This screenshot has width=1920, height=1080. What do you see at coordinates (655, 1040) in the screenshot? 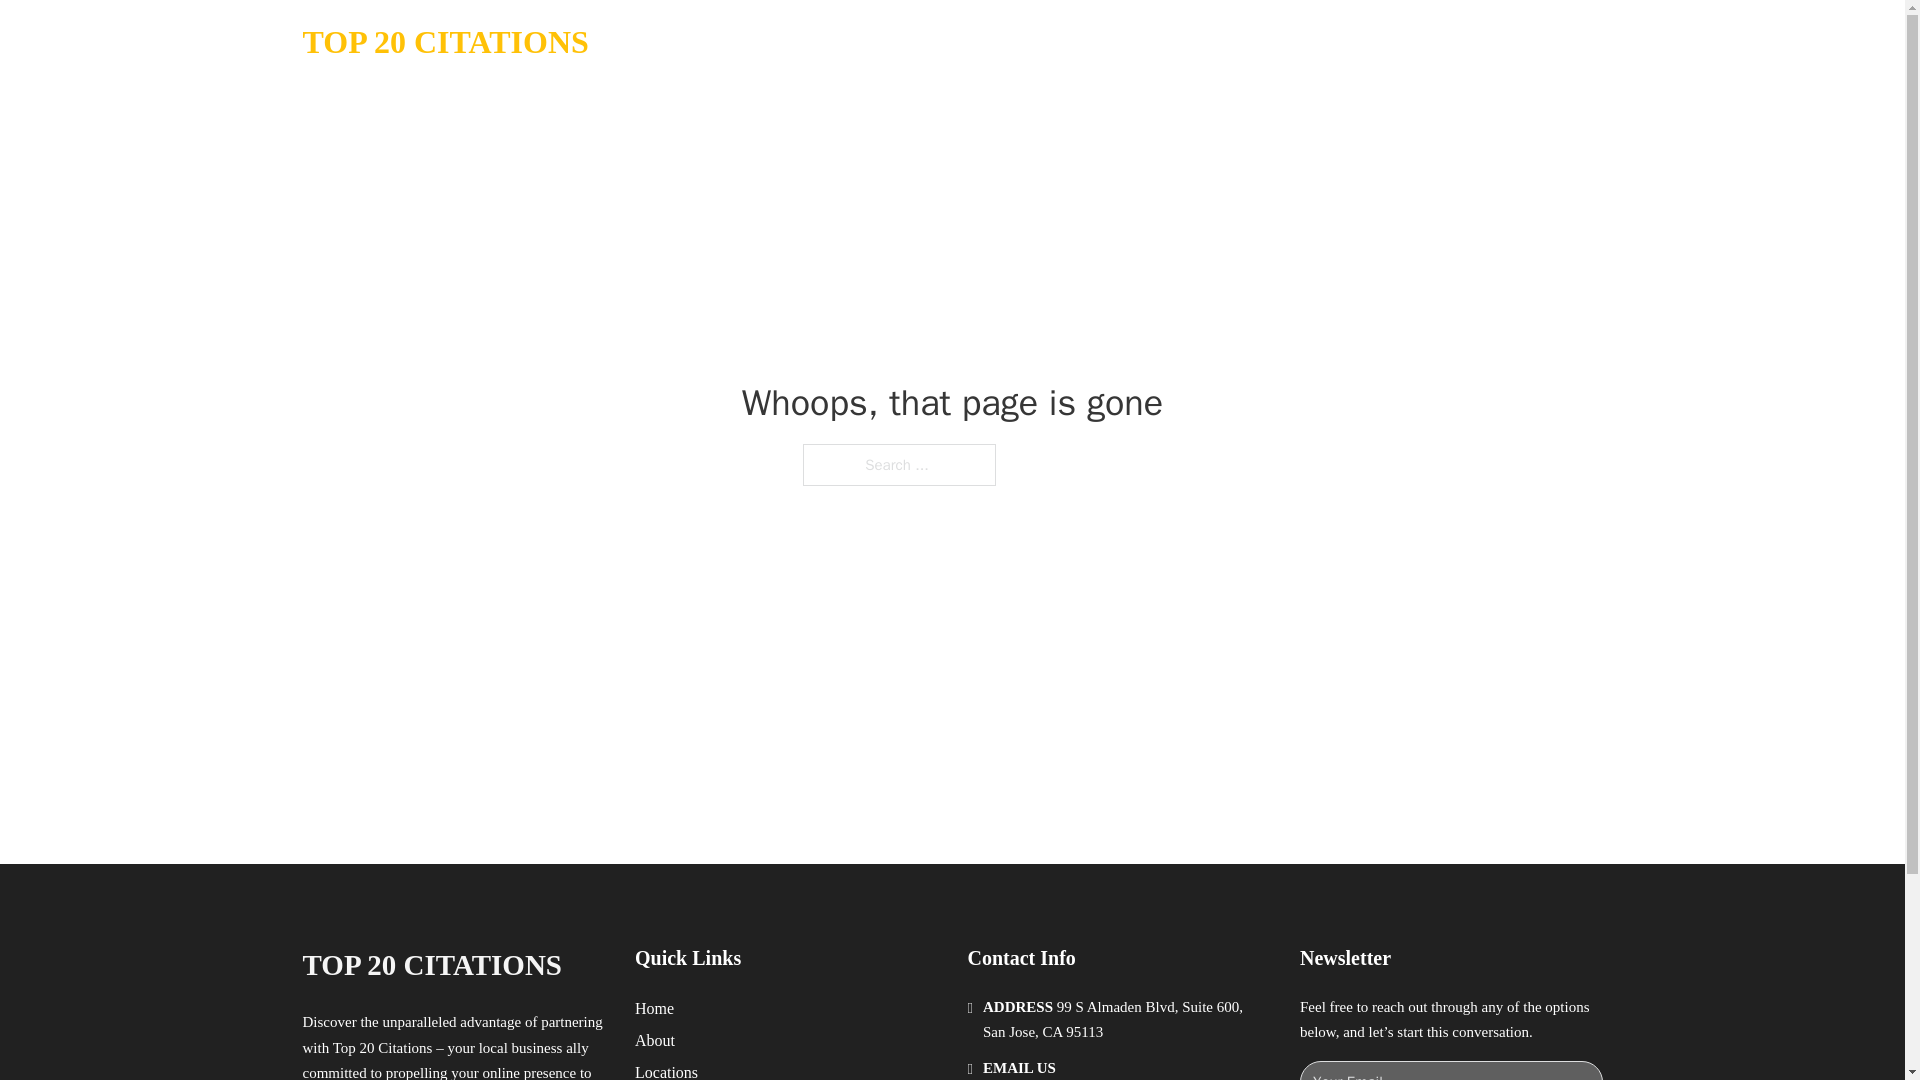
I see `About` at bounding box center [655, 1040].